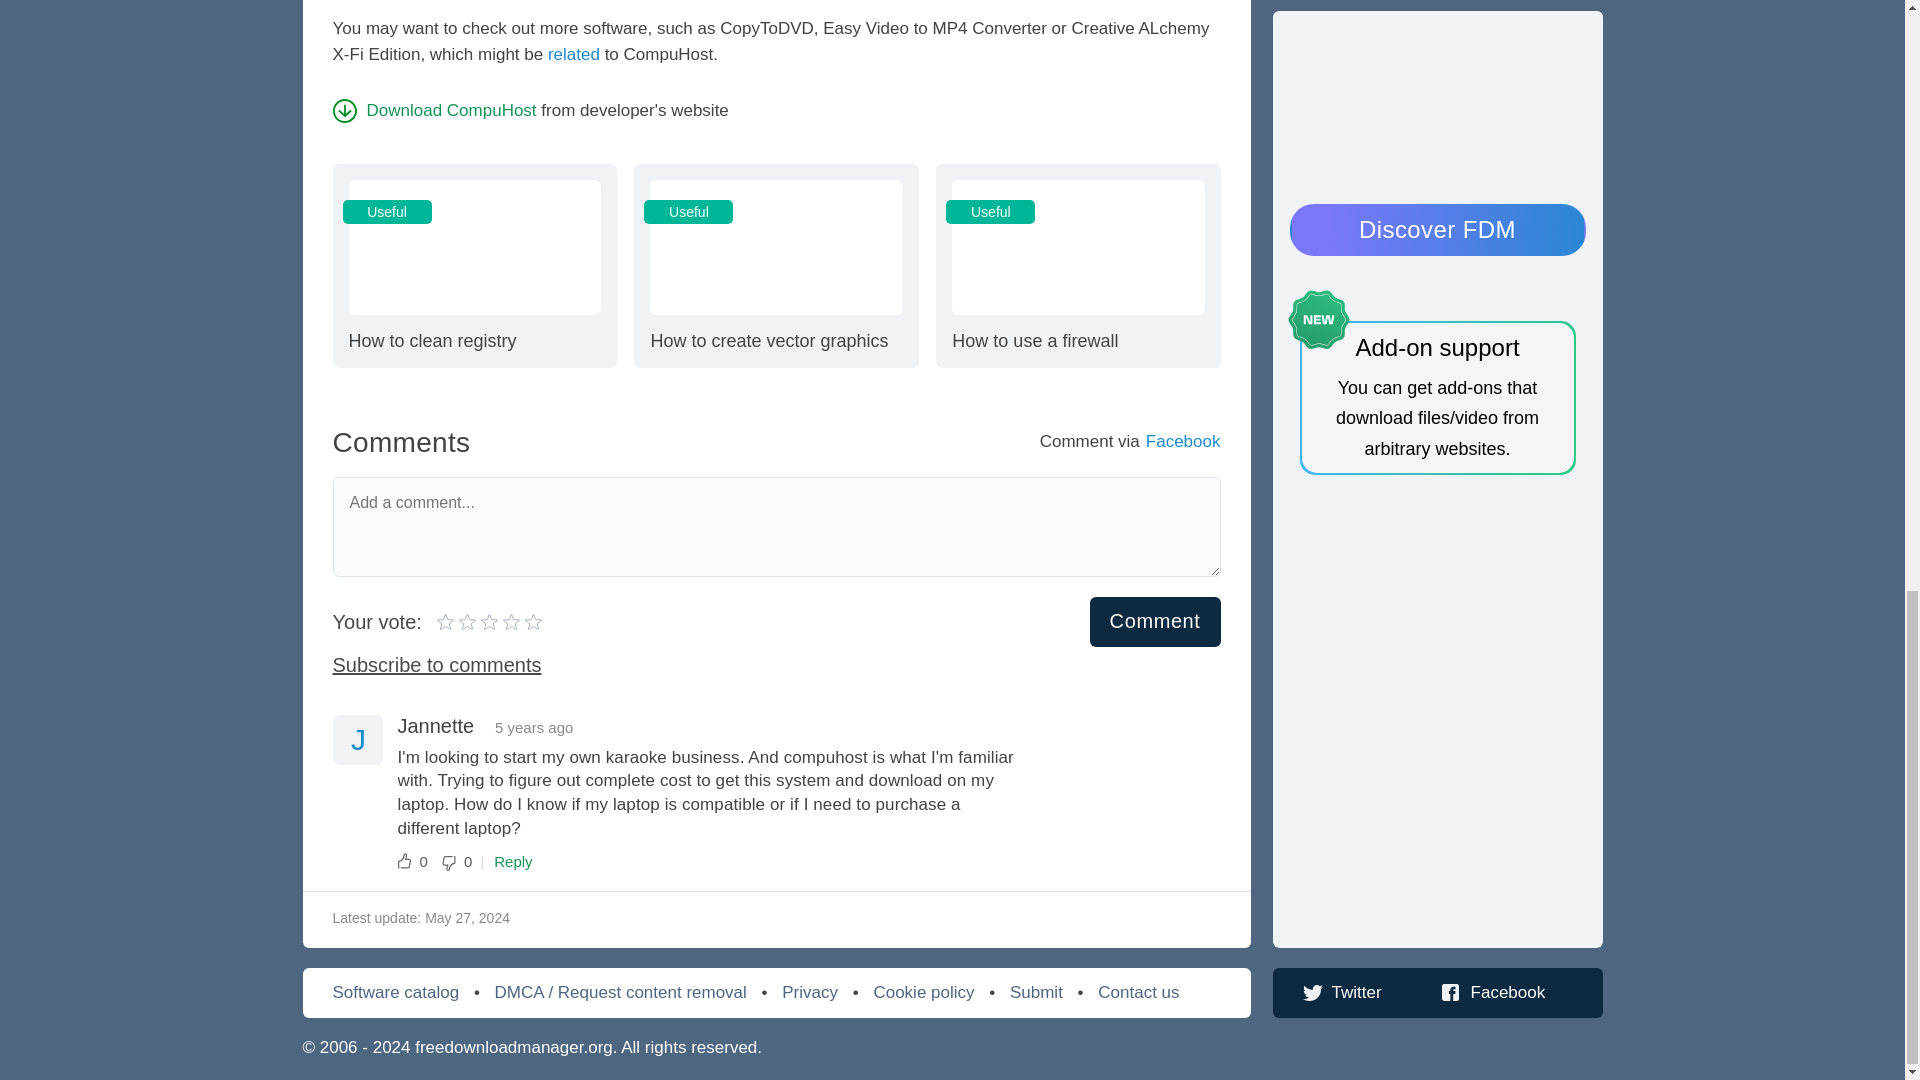  I want to click on Comment, so click(573, 54).